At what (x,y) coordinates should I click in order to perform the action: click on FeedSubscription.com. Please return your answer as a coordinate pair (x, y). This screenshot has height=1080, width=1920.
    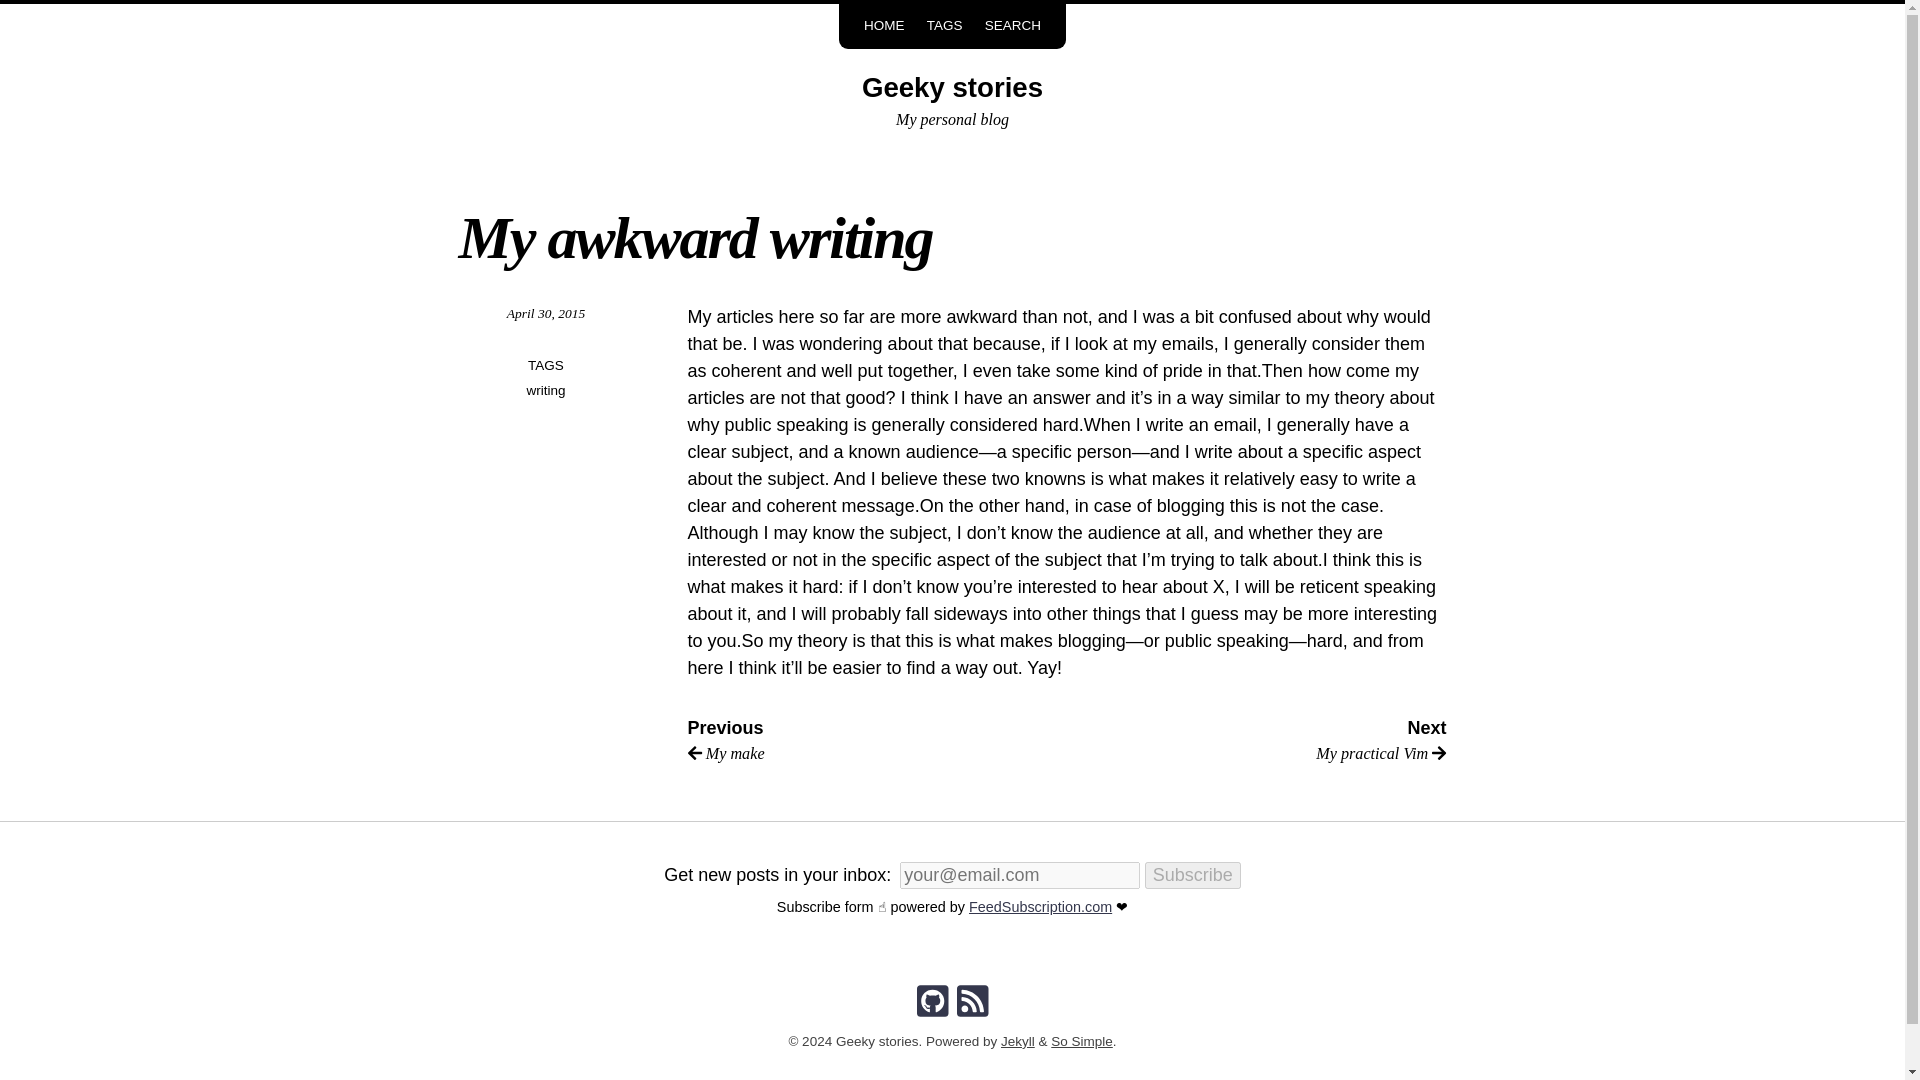
    Looking at the image, I should click on (952, 87).